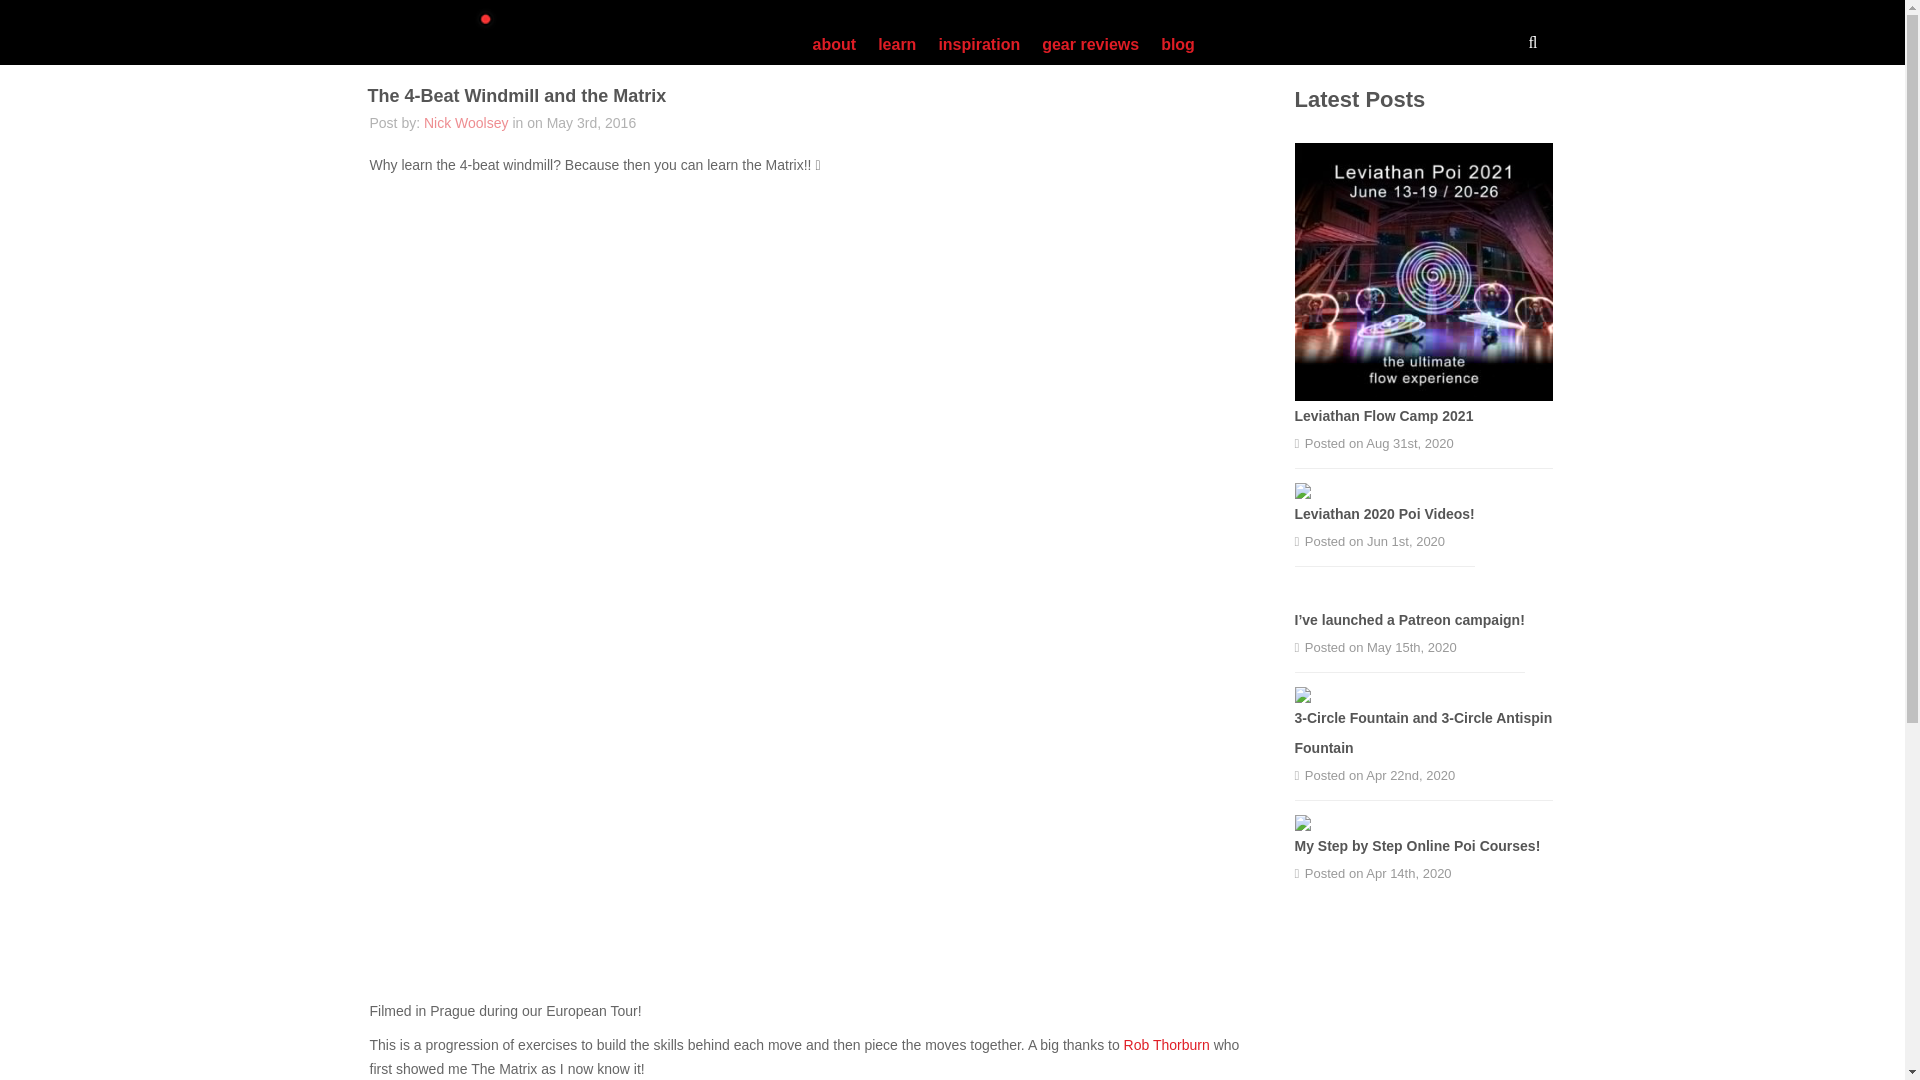 The height and width of the screenshot is (1080, 1920). Describe the element at coordinates (1422, 732) in the screenshot. I see `3-Circle Fountain and 3-Circle Antispin Fountain` at that location.